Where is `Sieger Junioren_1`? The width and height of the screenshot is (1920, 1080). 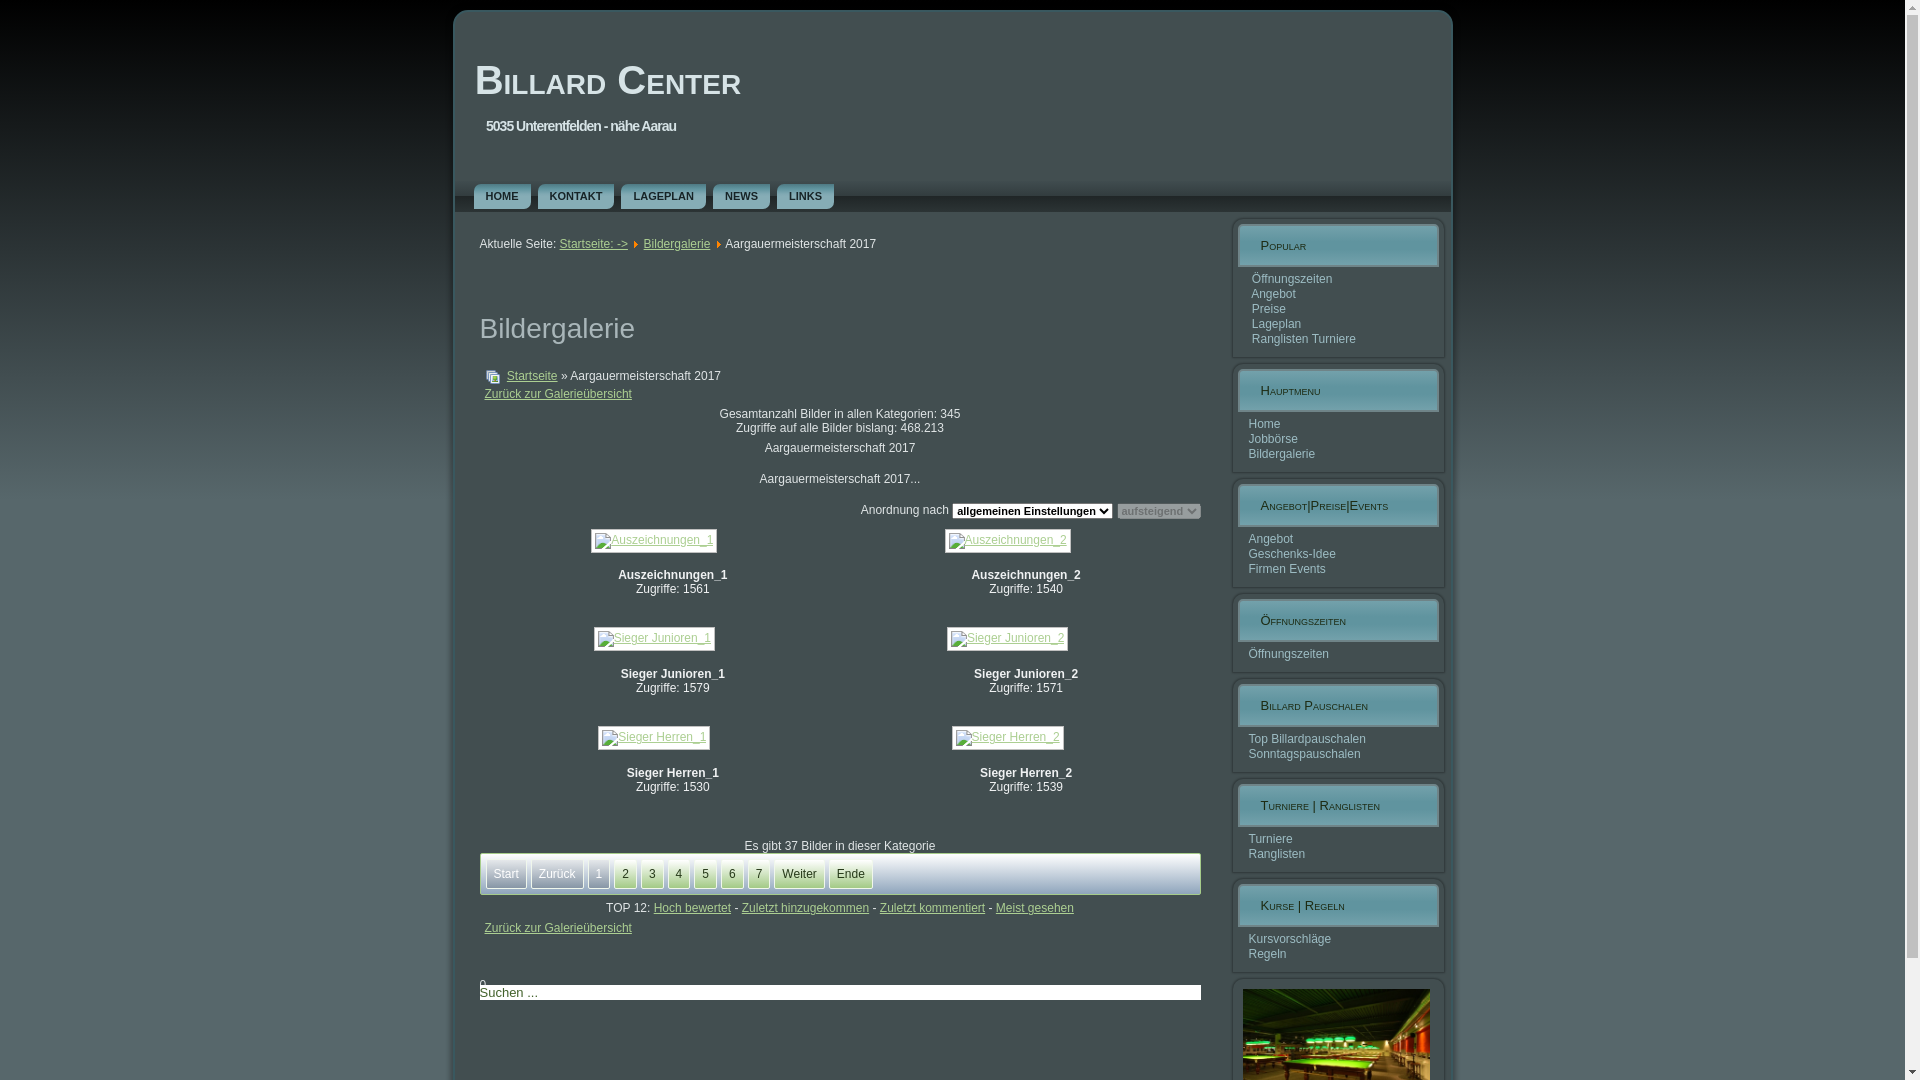
Sieger Junioren_1 is located at coordinates (656, 641).